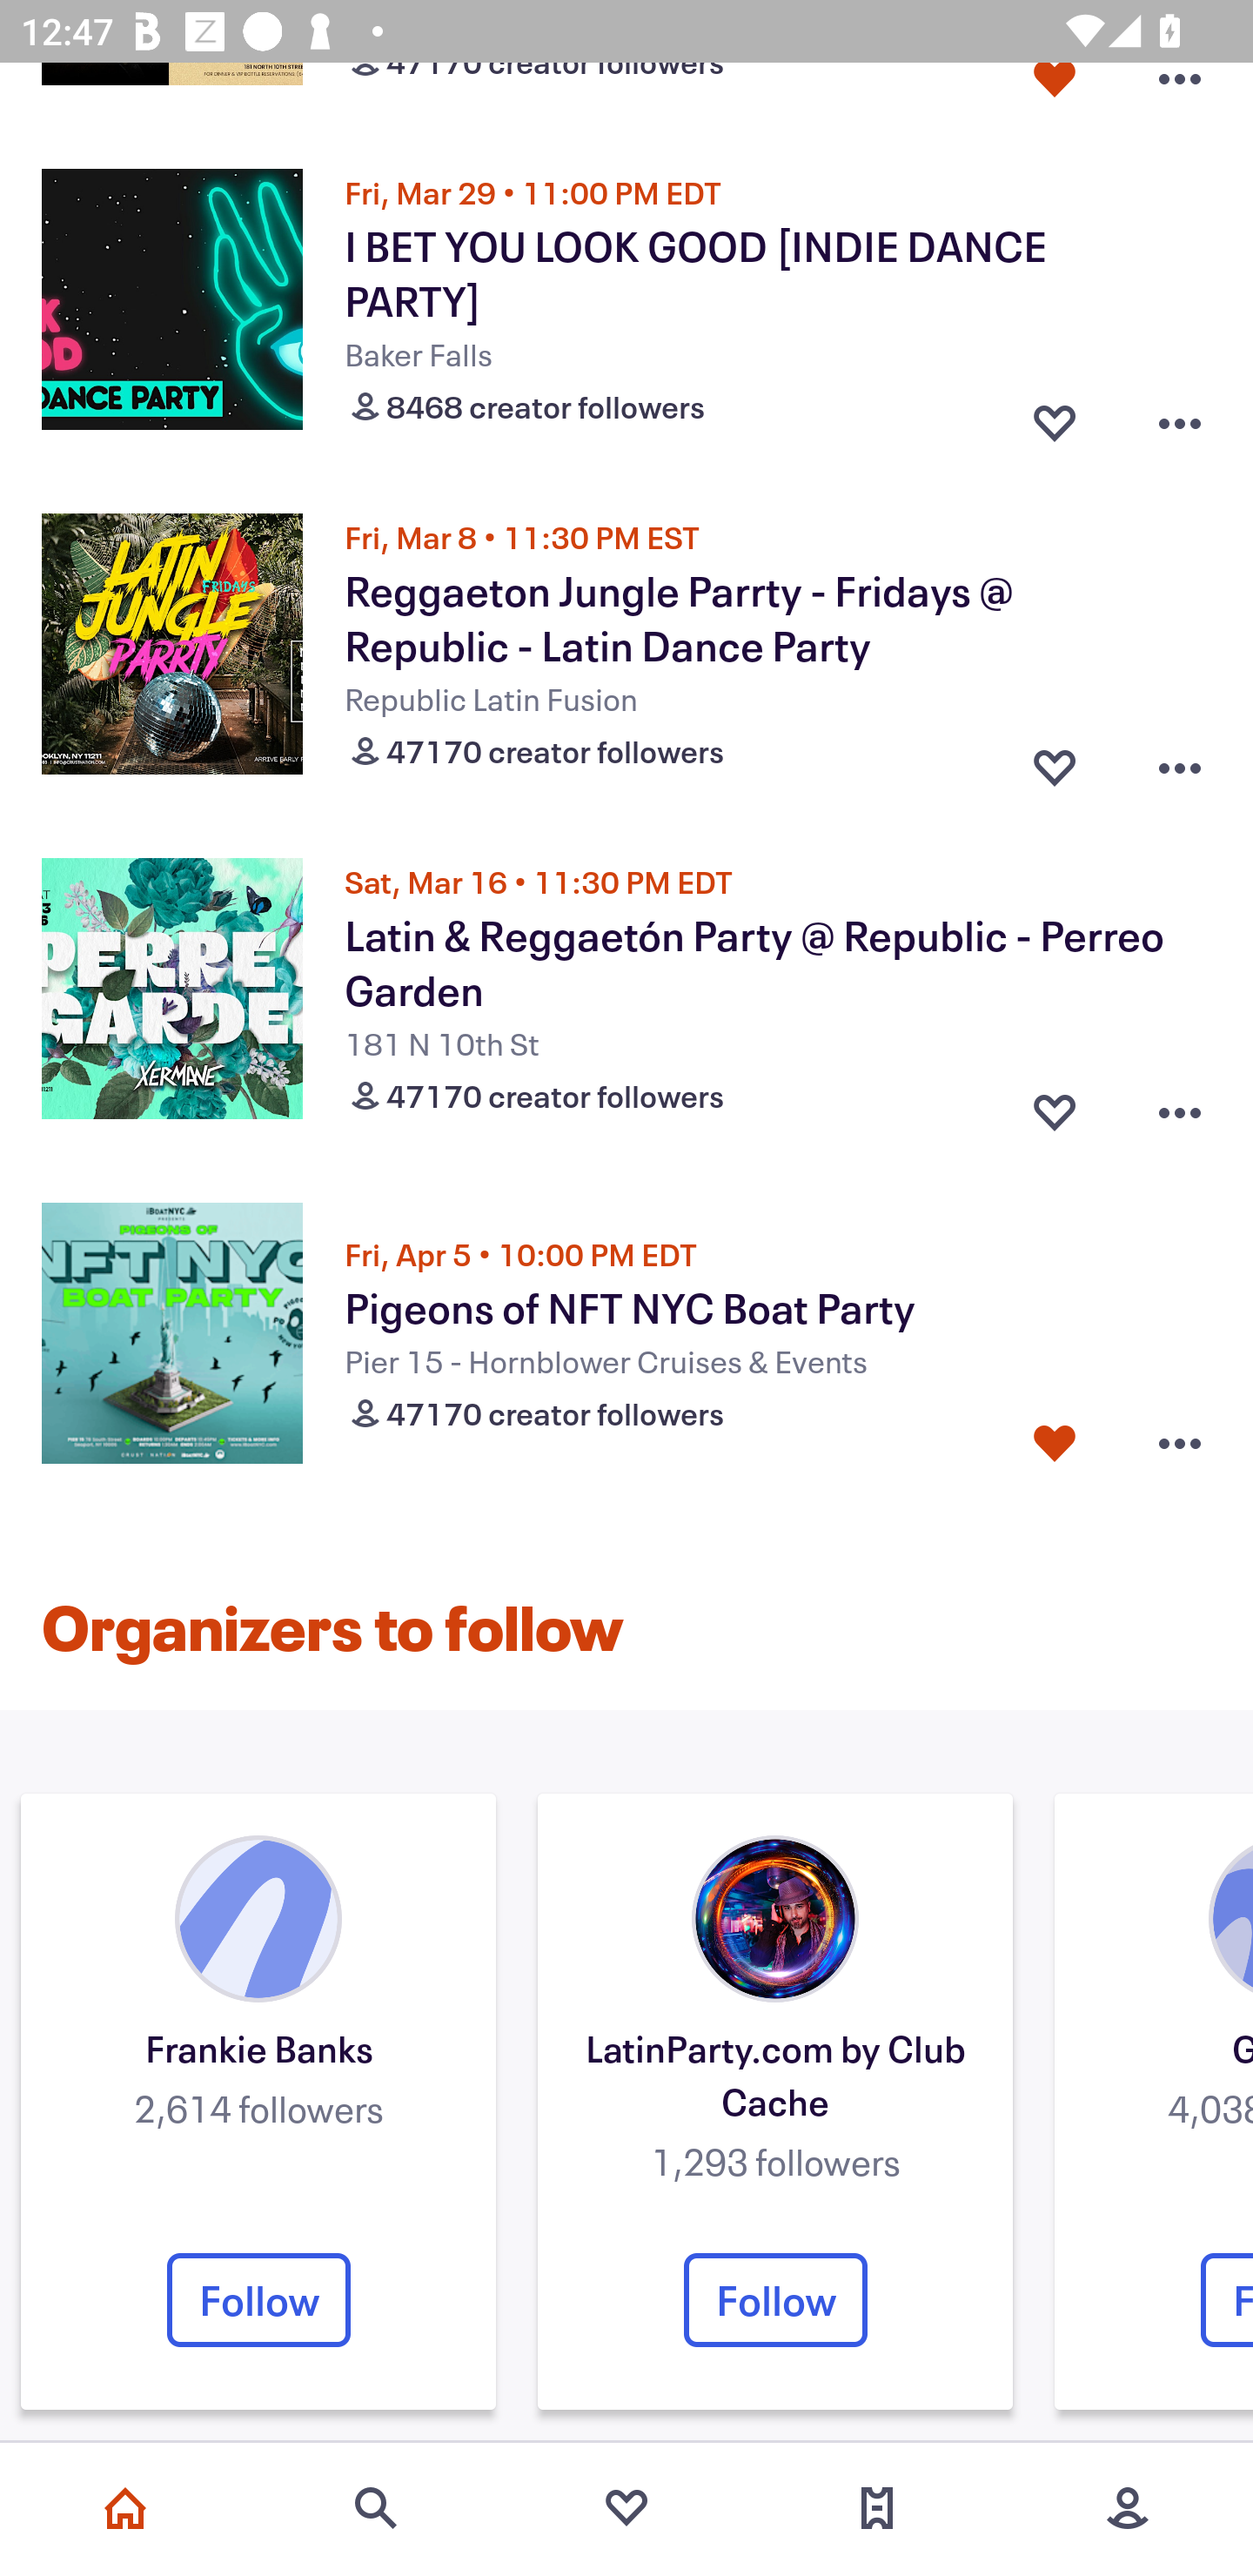 This screenshot has width=1253, height=2576. Describe the element at coordinates (258, 2300) in the screenshot. I see `Follow Organizer's follow button` at that location.